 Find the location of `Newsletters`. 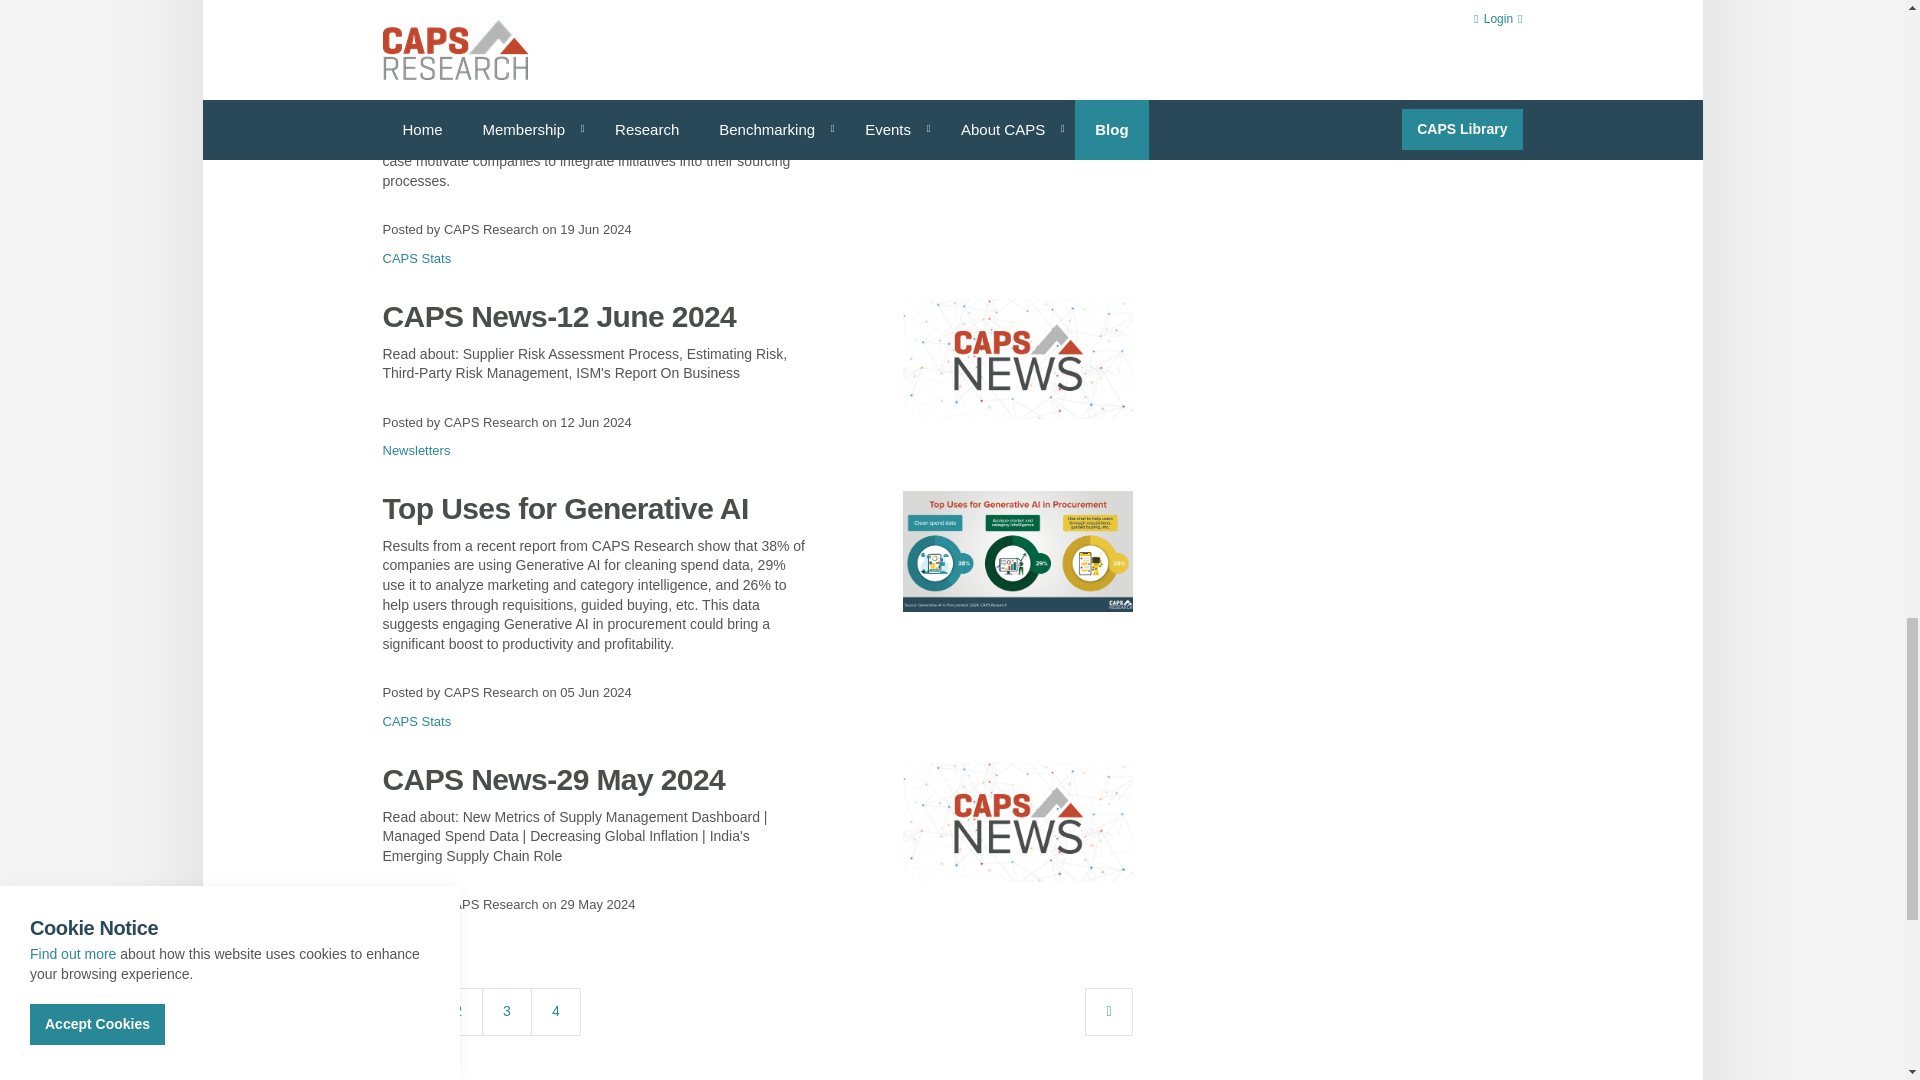

Newsletters is located at coordinates (416, 932).